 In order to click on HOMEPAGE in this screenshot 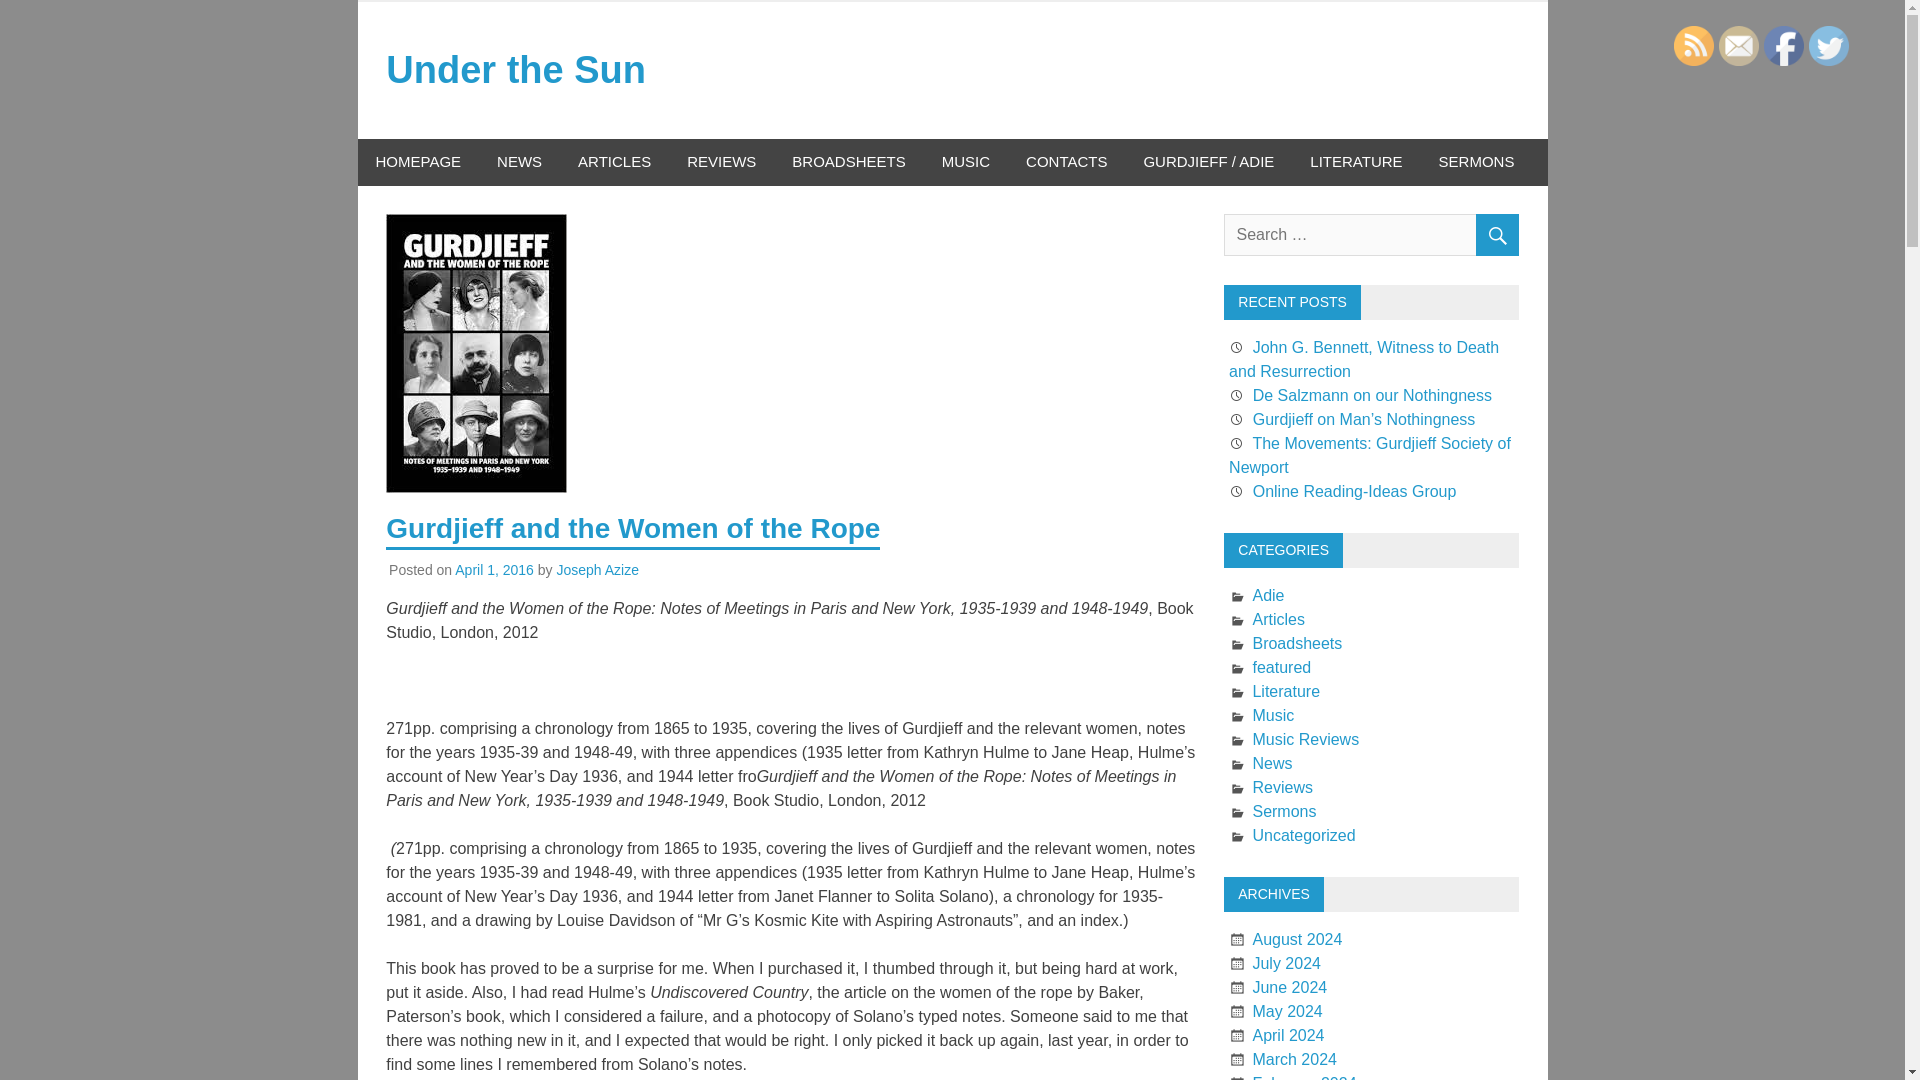, I will do `click(418, 162)`.